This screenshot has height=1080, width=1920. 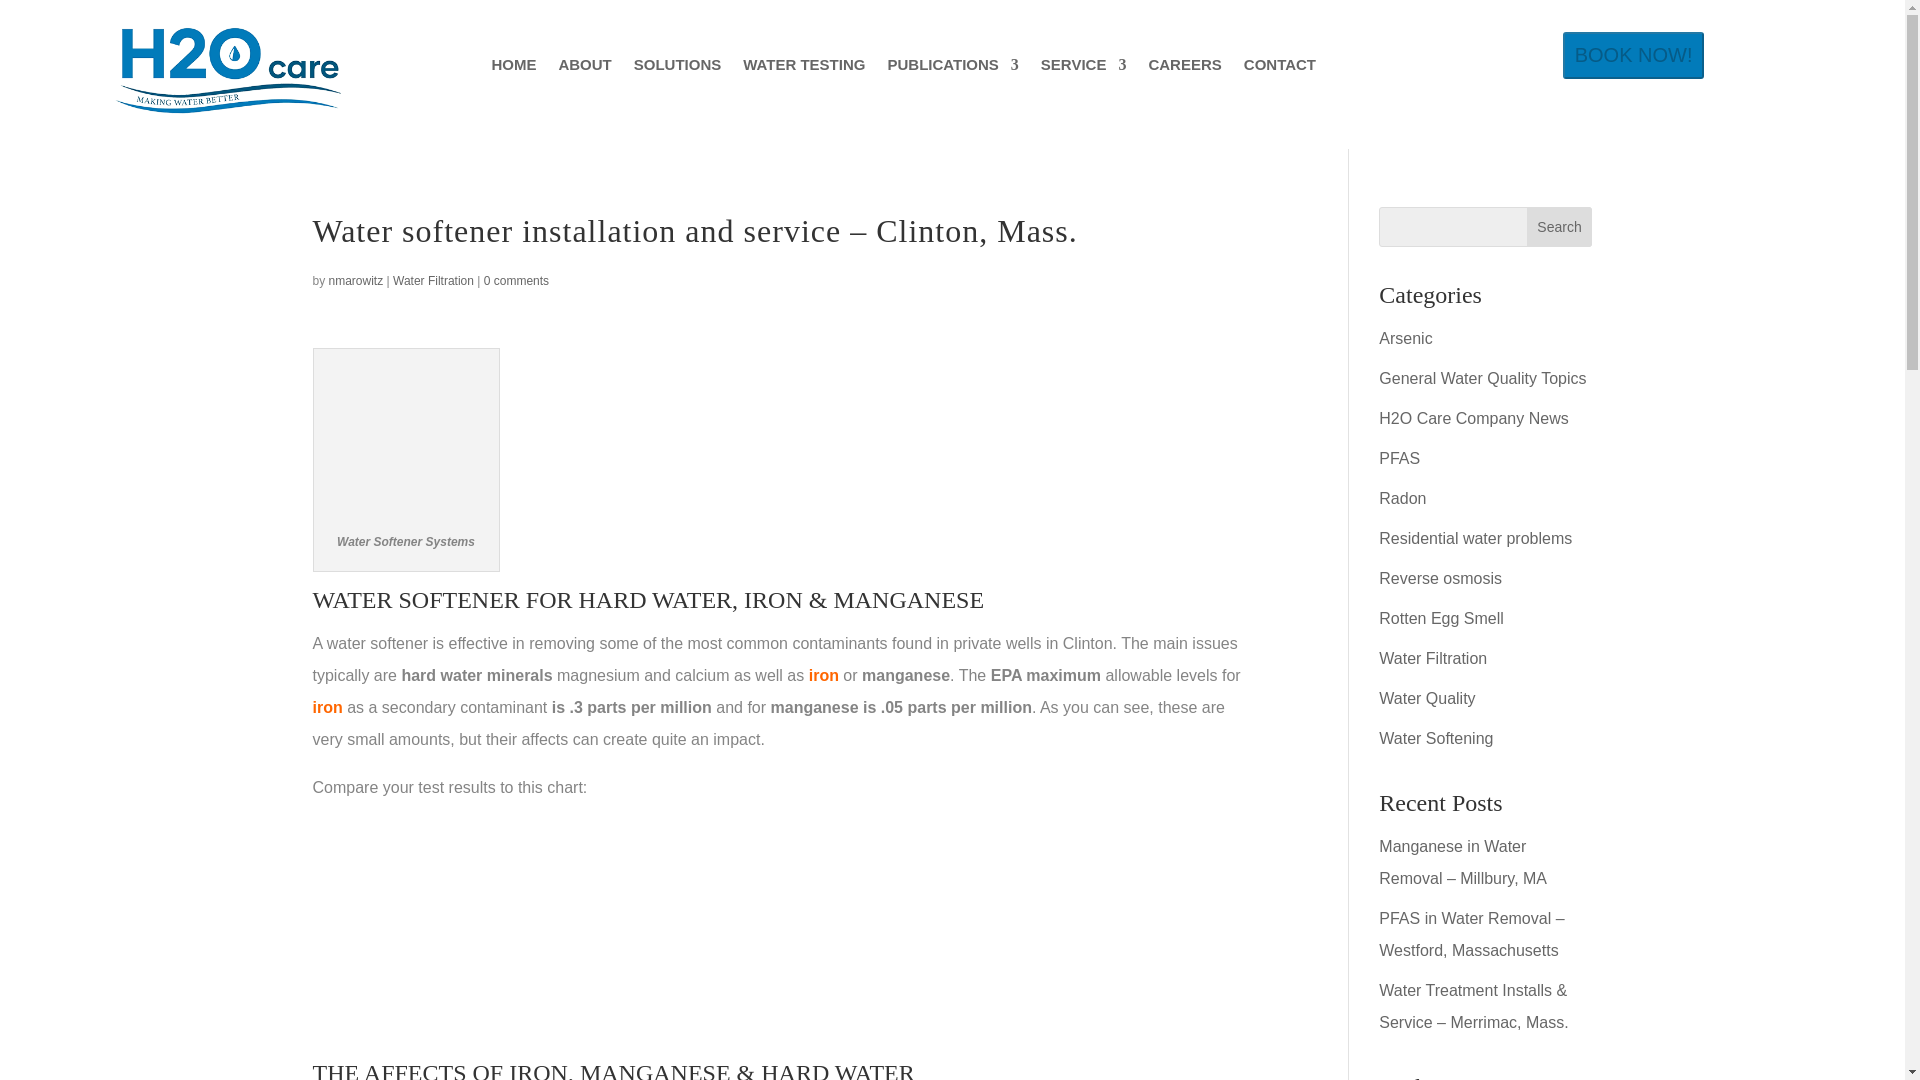 I want to click on Residential water problems, so click(x=1475, y=538).